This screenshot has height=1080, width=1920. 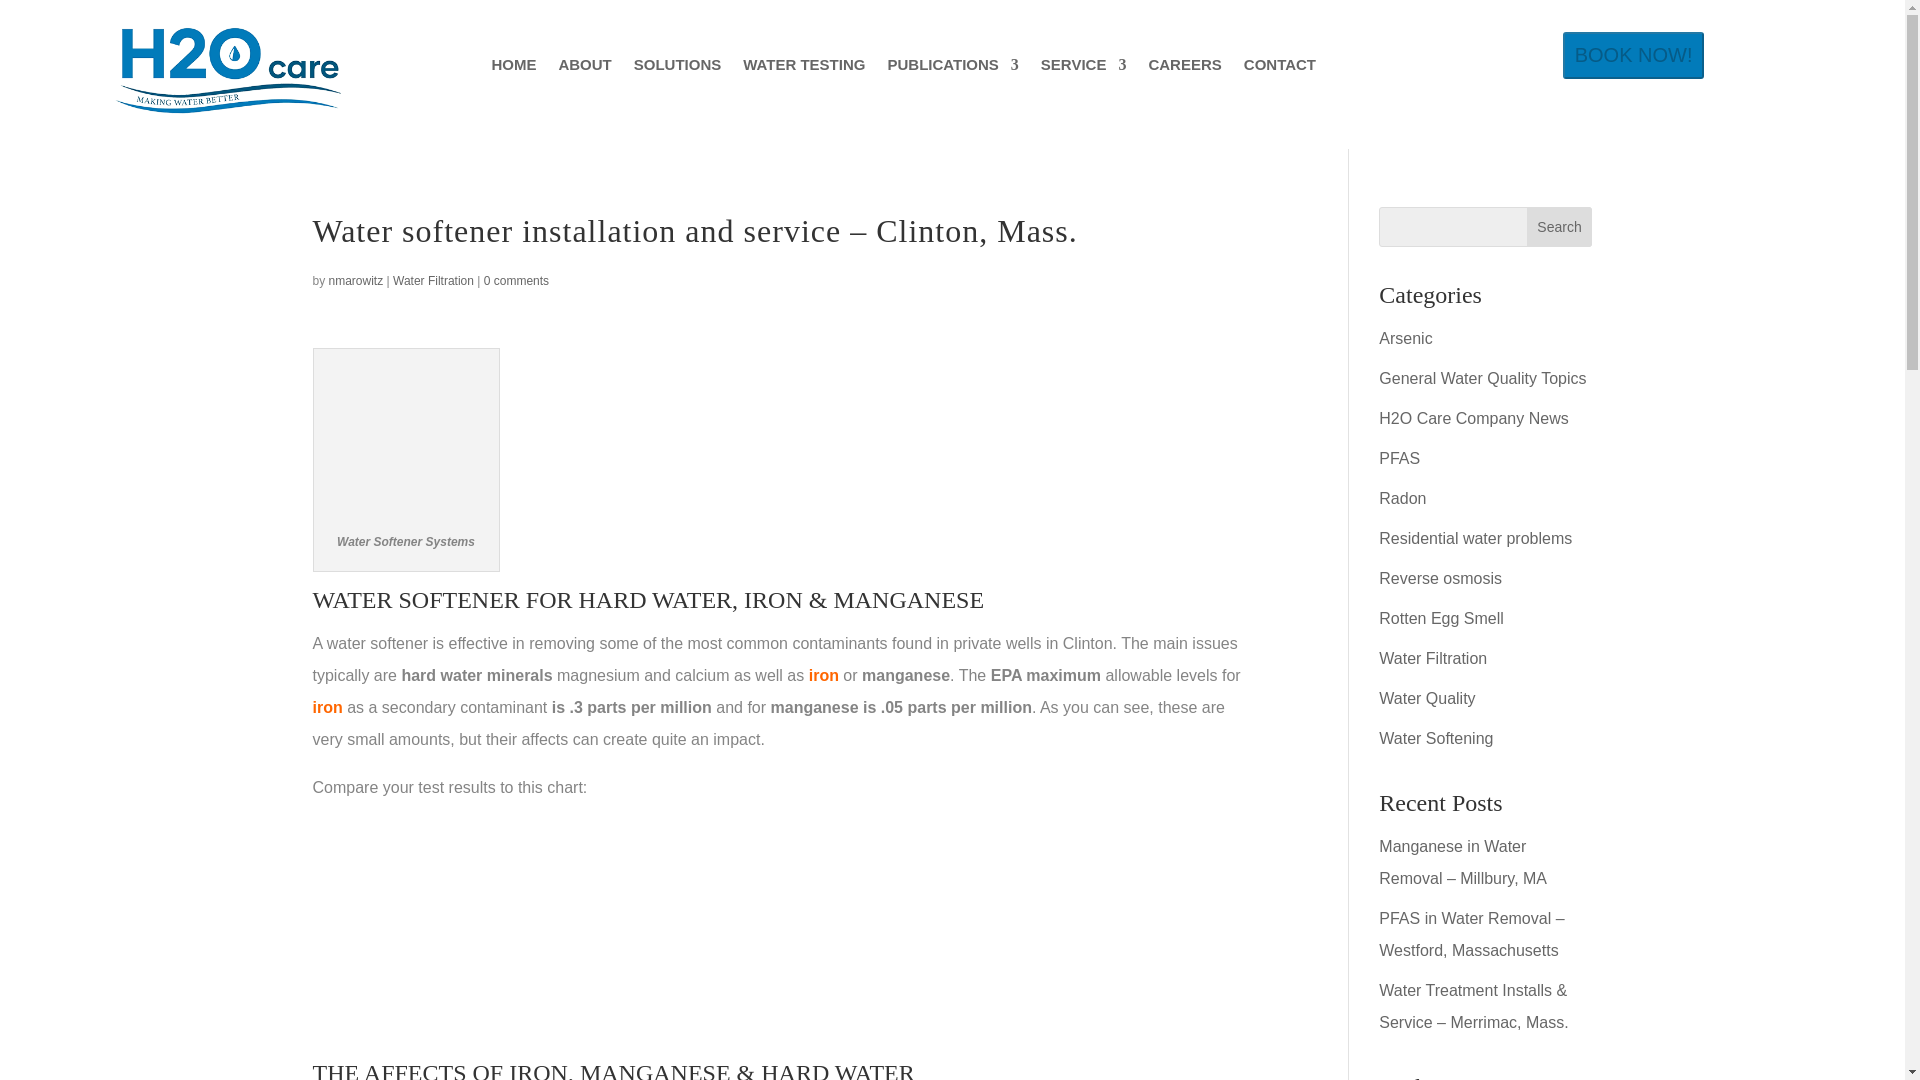 I want to click on Residential water problems, so click(x=1475, y=538).